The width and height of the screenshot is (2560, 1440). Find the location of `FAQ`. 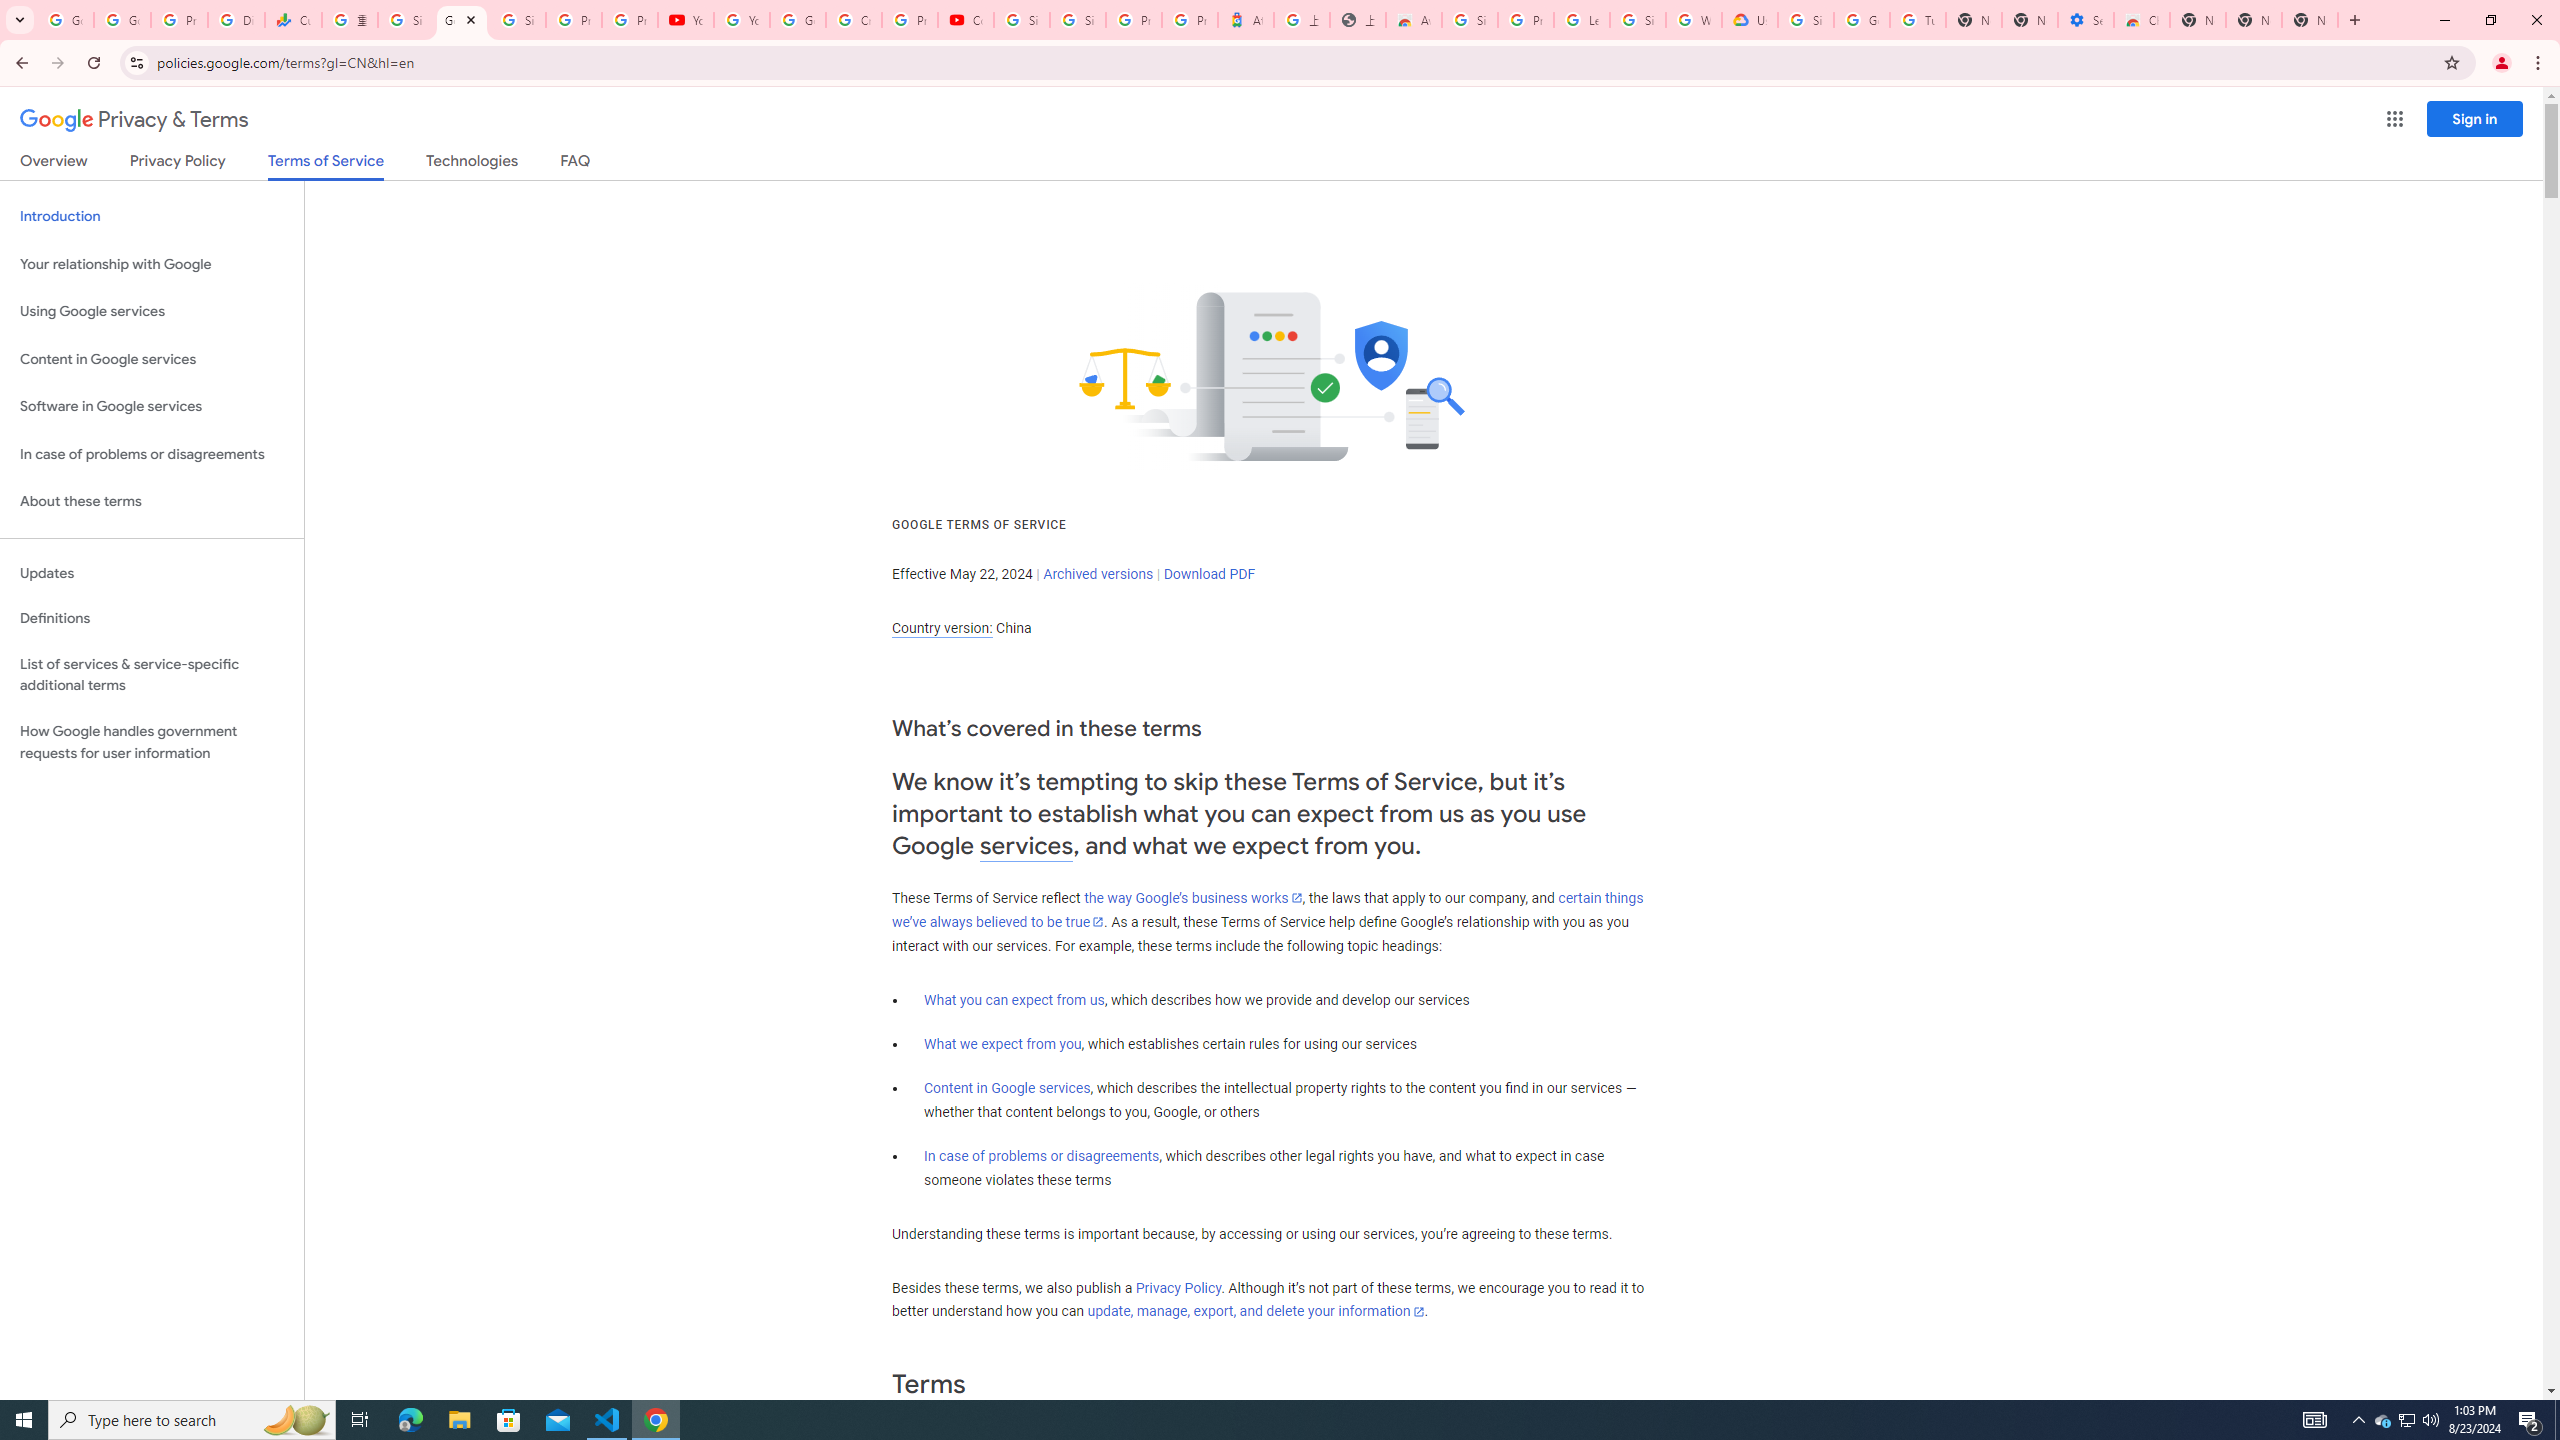

FAQ is located at coordinates (576, 164).